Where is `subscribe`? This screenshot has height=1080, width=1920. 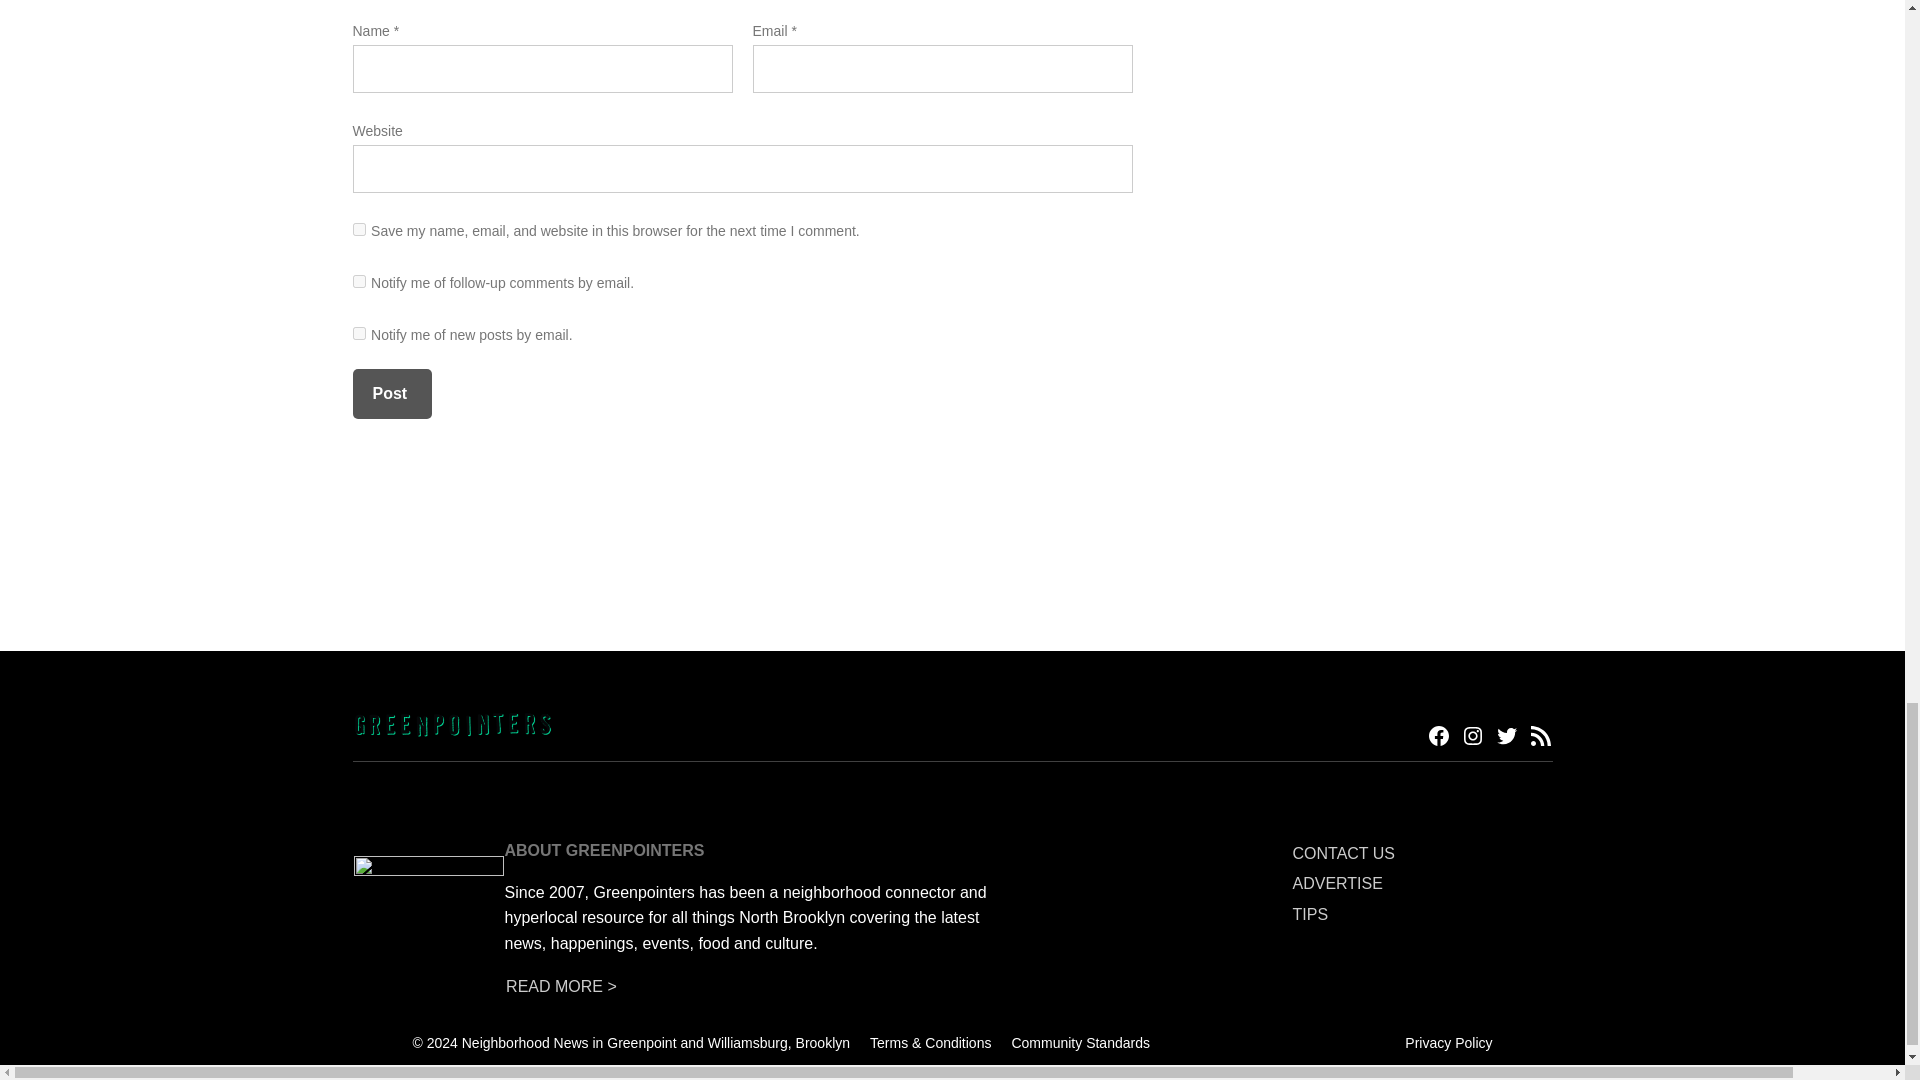
subscribe is located at coordinates (358, 334).